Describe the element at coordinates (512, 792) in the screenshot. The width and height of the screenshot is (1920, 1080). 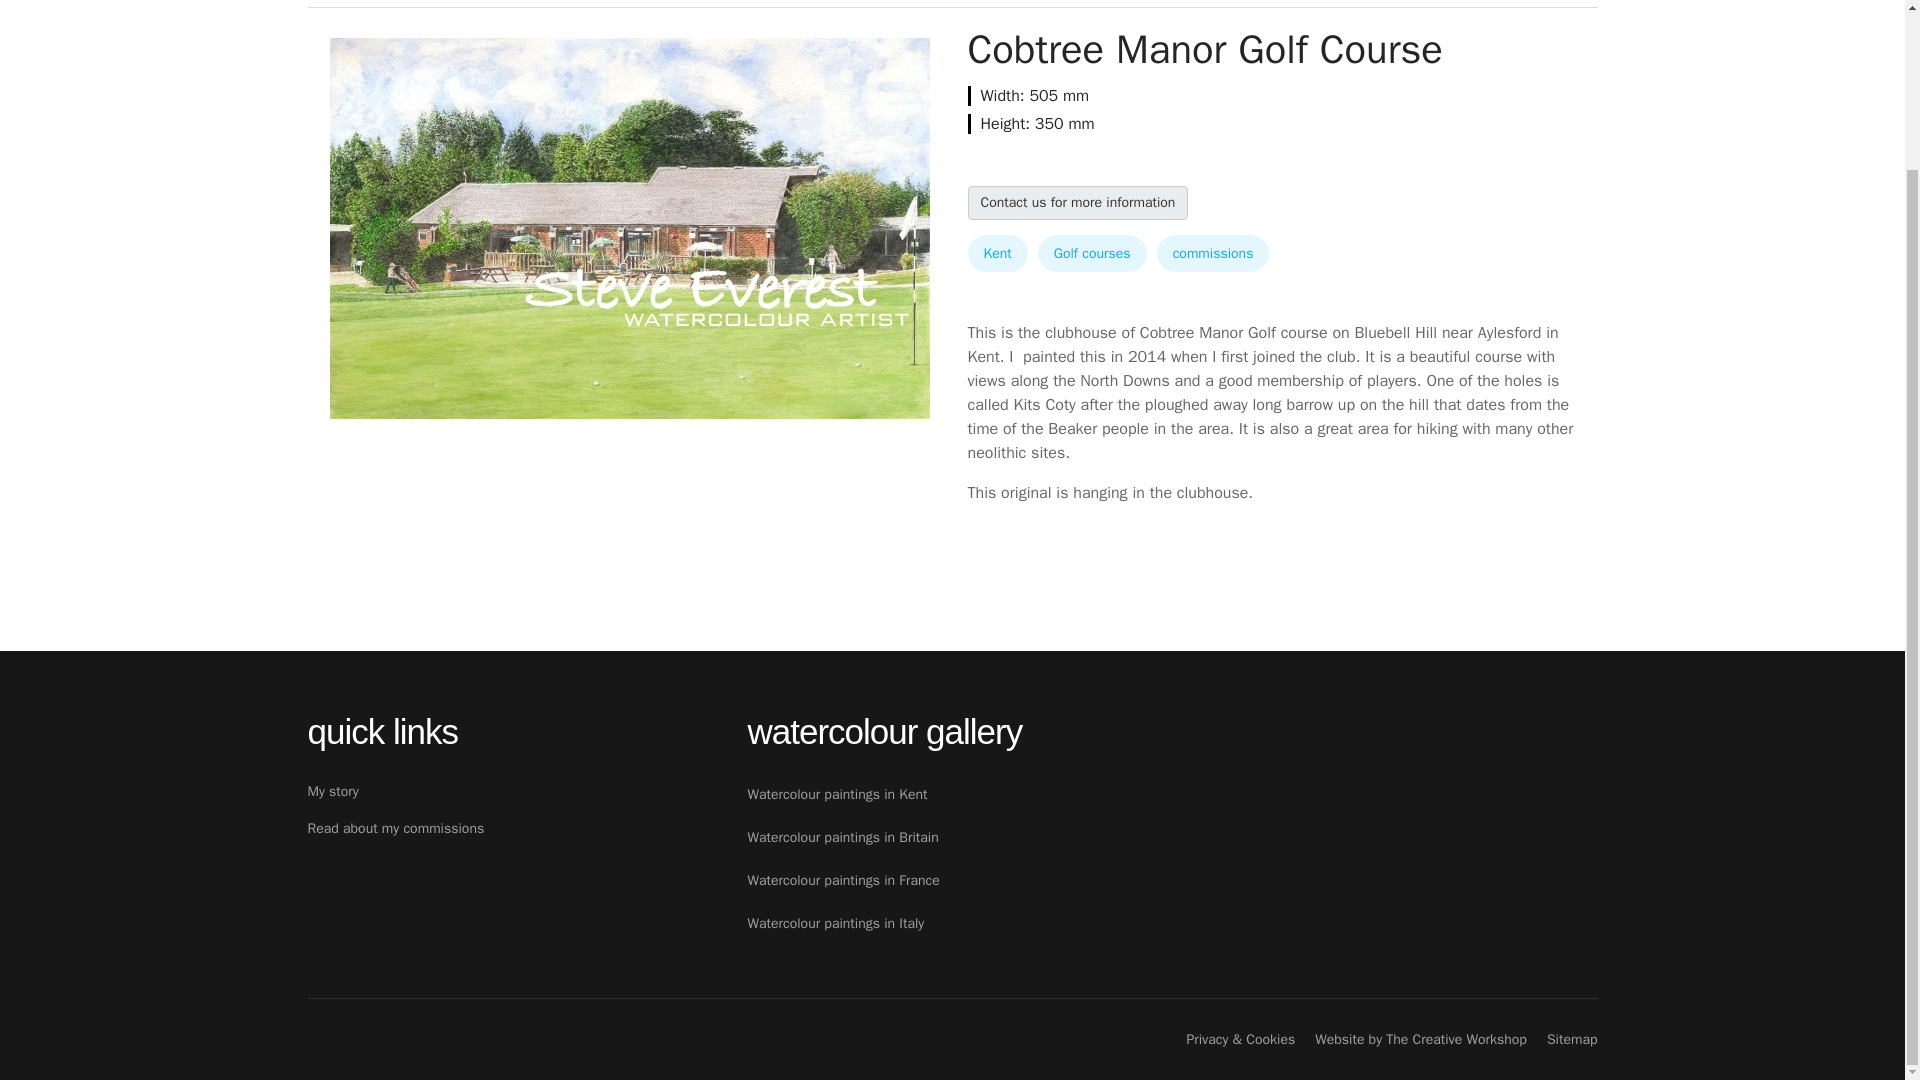
I see `My story` at that location.